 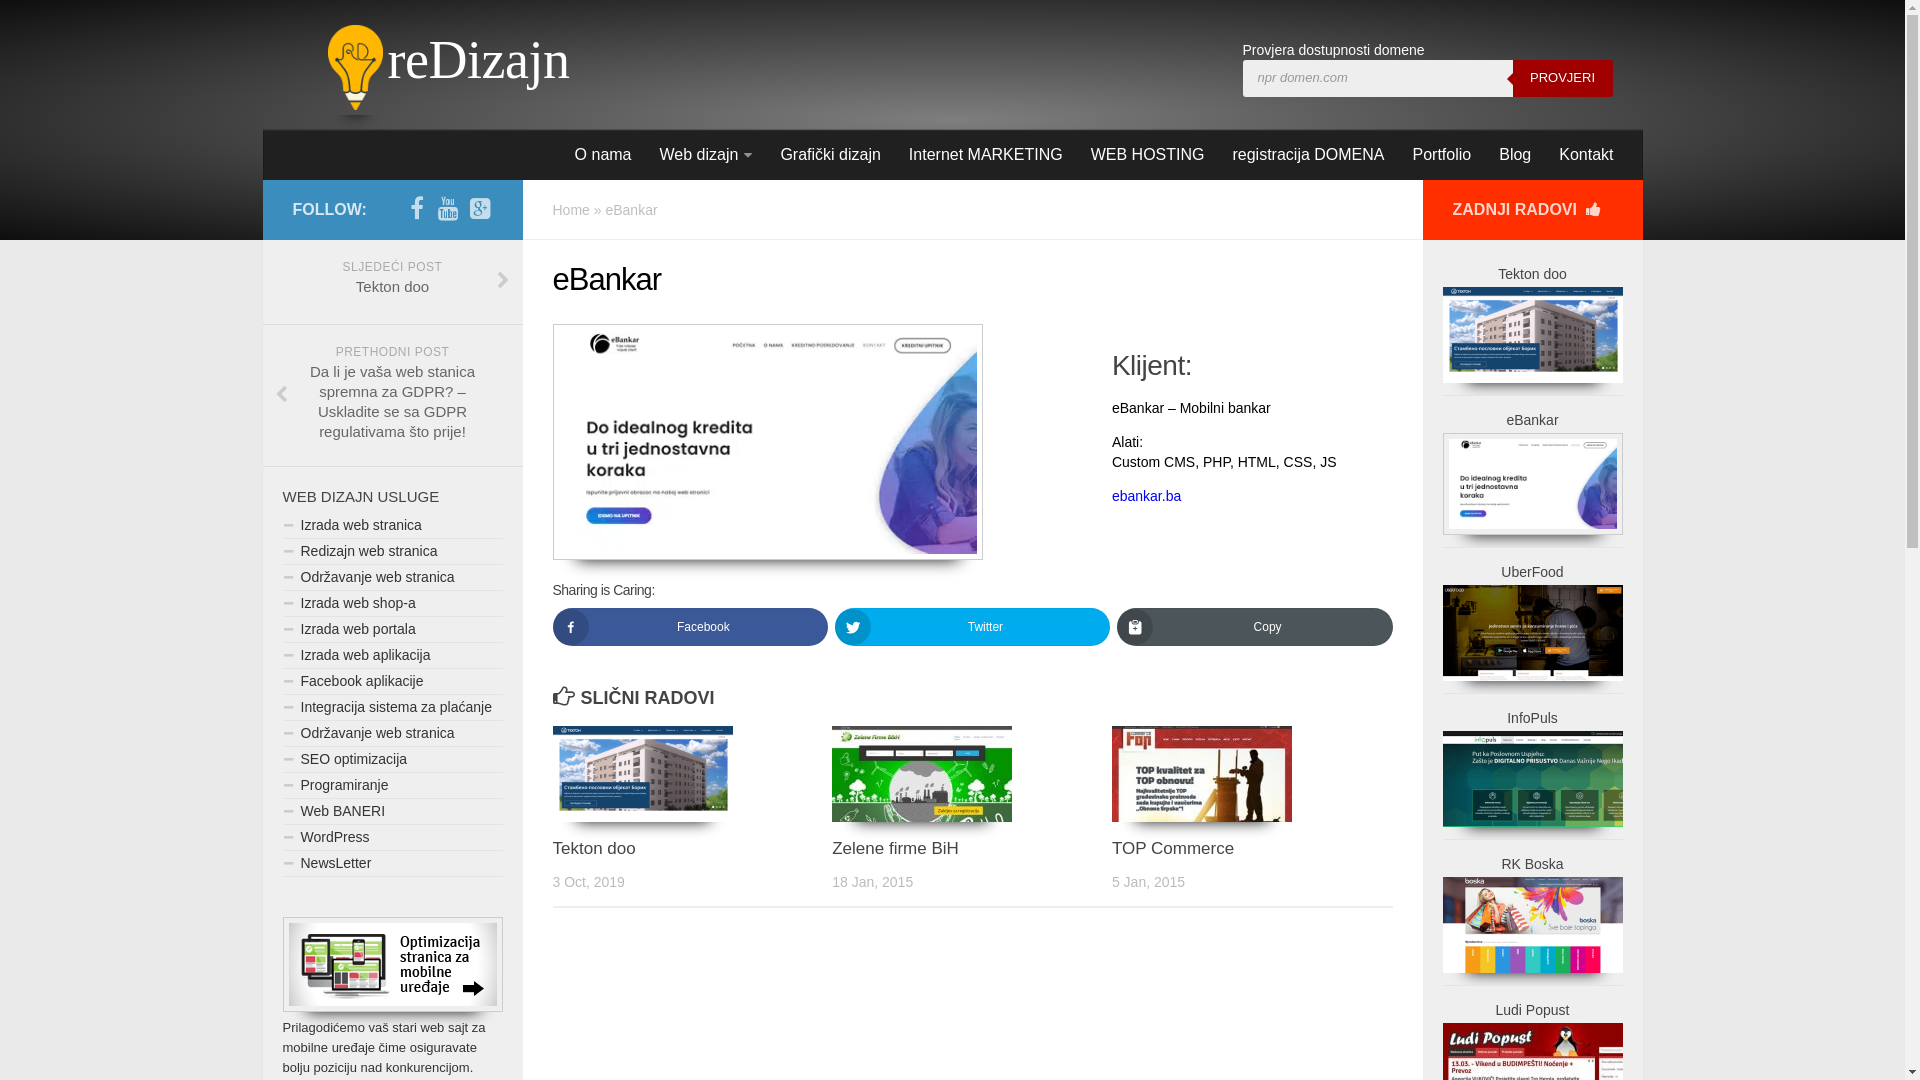 I want to click on YouTube, so click(x=448, y=209).